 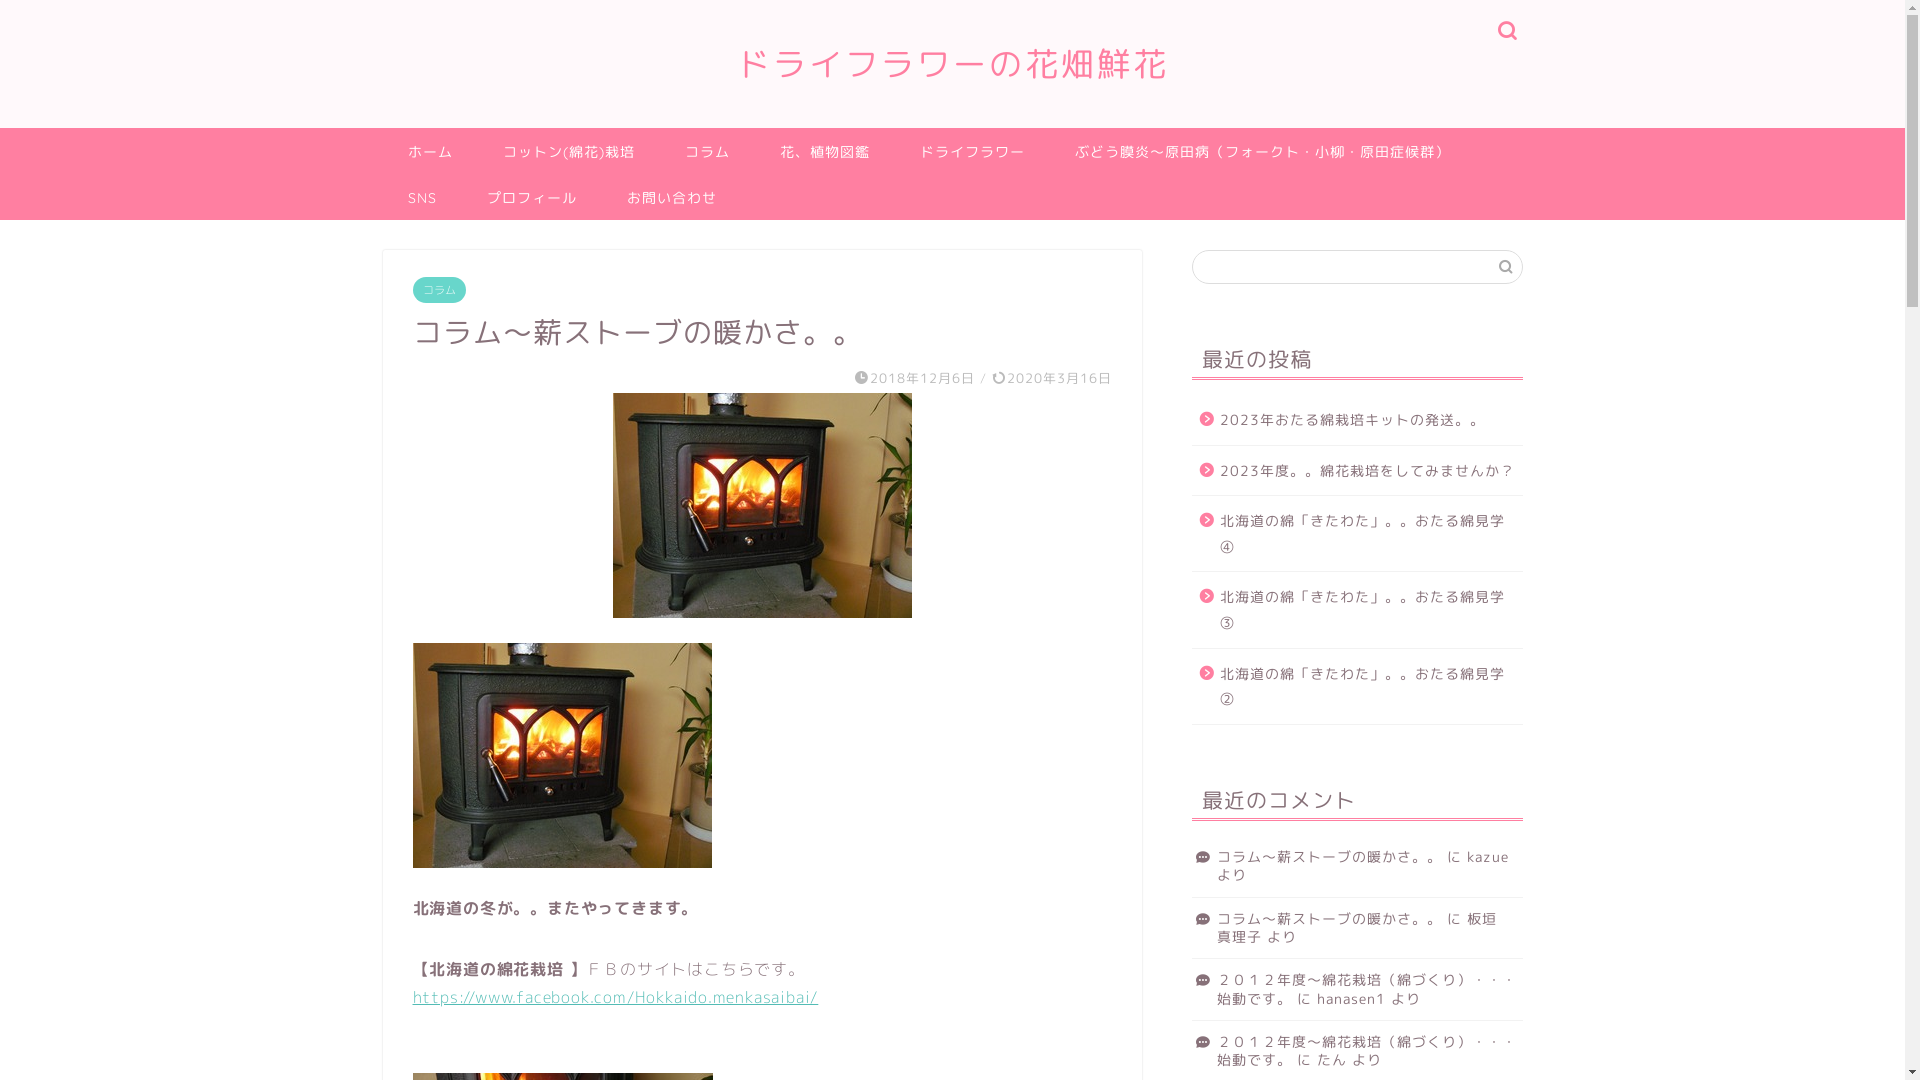 I want to click on https://www.facebook.com/Hokkaido.menkasaibai/, so click(x=615, y=997).